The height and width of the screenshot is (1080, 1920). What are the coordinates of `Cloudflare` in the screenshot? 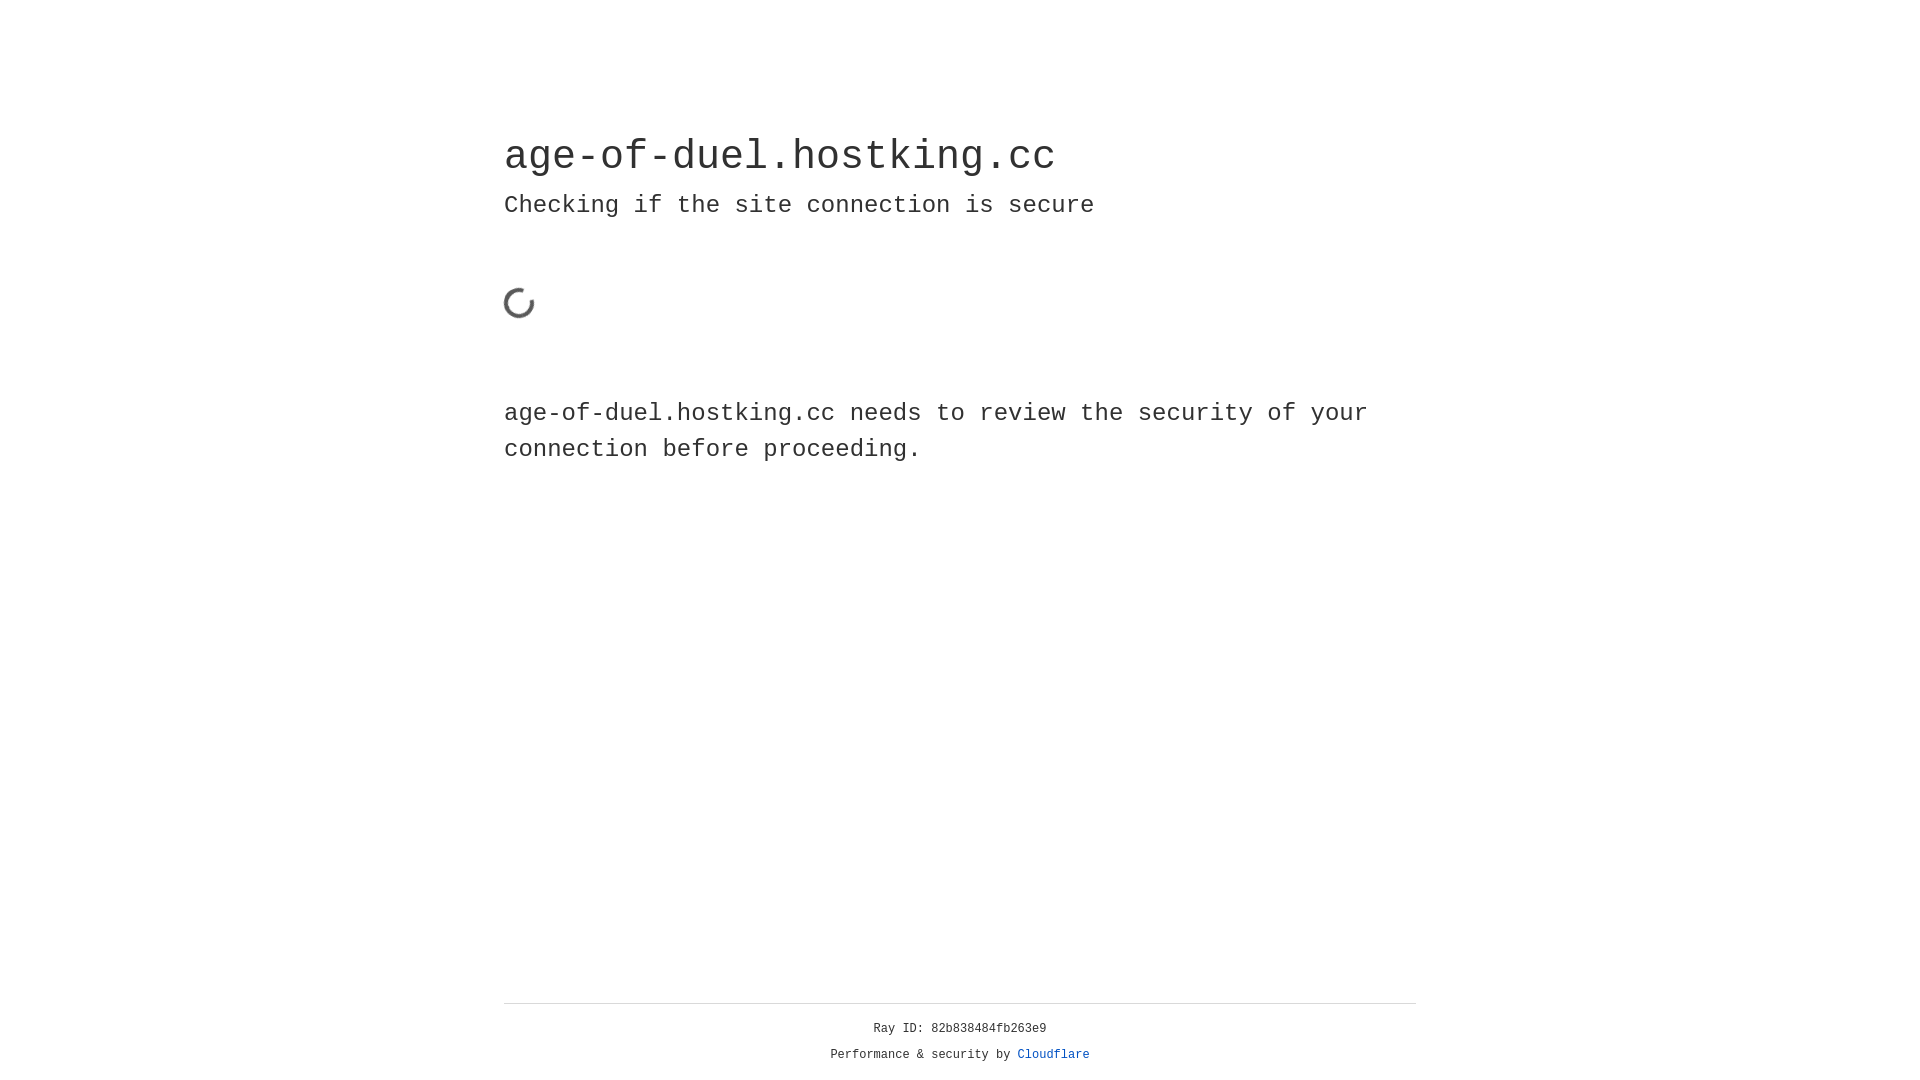 It's located at (1054, 1055).